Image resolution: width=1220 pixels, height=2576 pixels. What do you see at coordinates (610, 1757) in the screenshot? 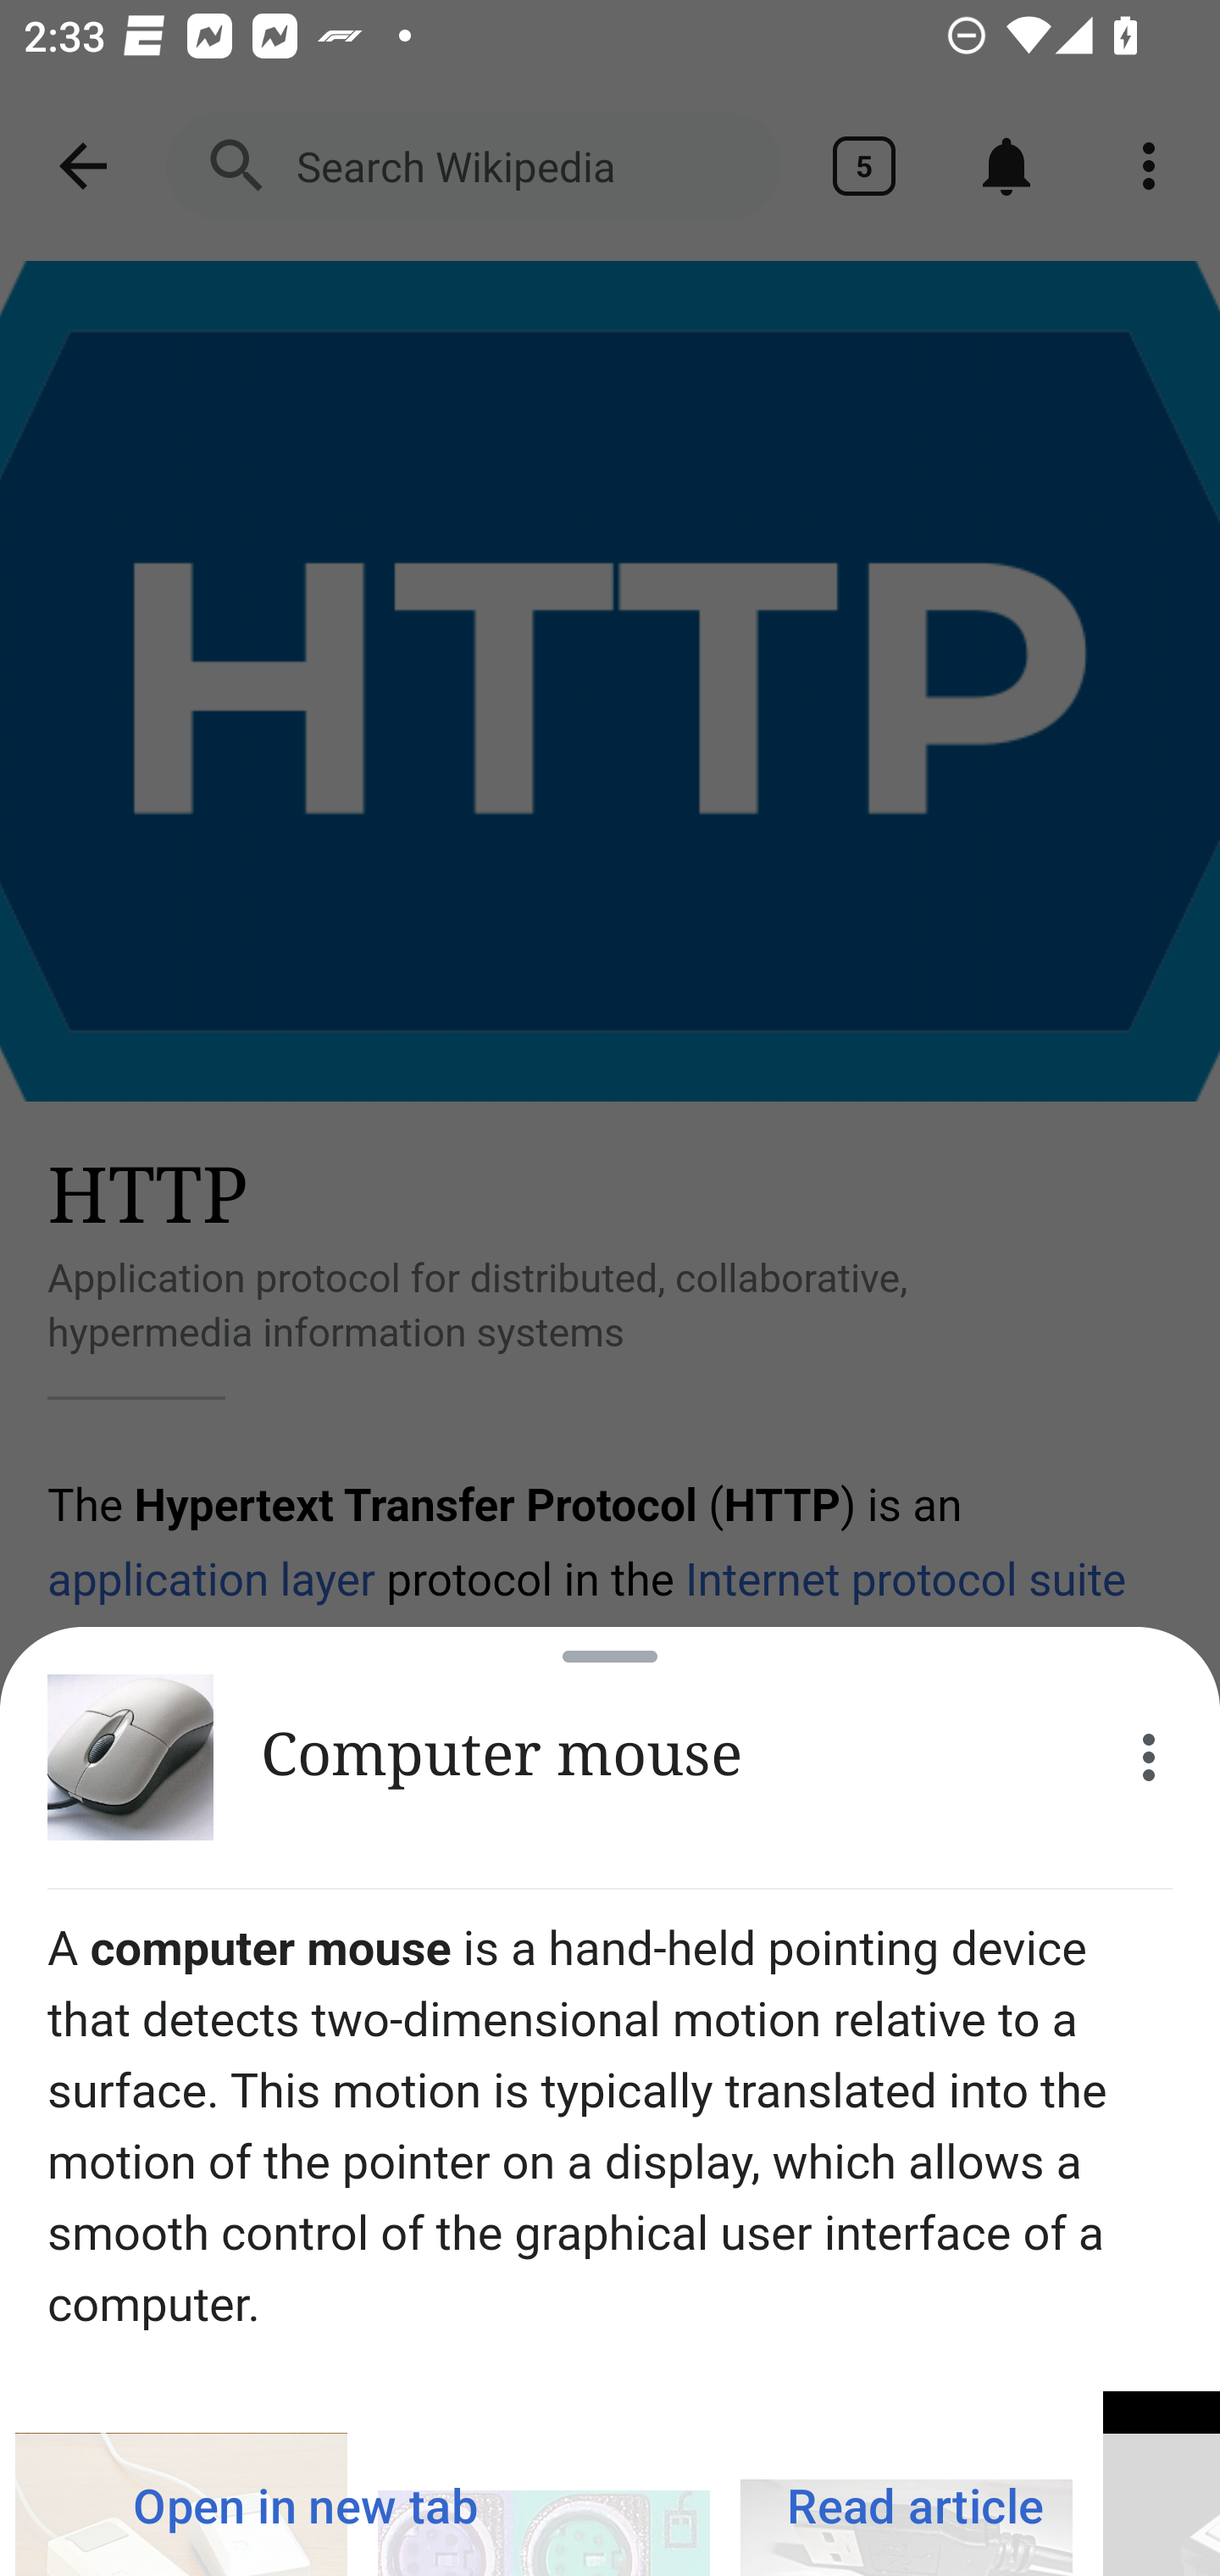
I see `Computer mouse More options` at bounding box center [610, 1757].